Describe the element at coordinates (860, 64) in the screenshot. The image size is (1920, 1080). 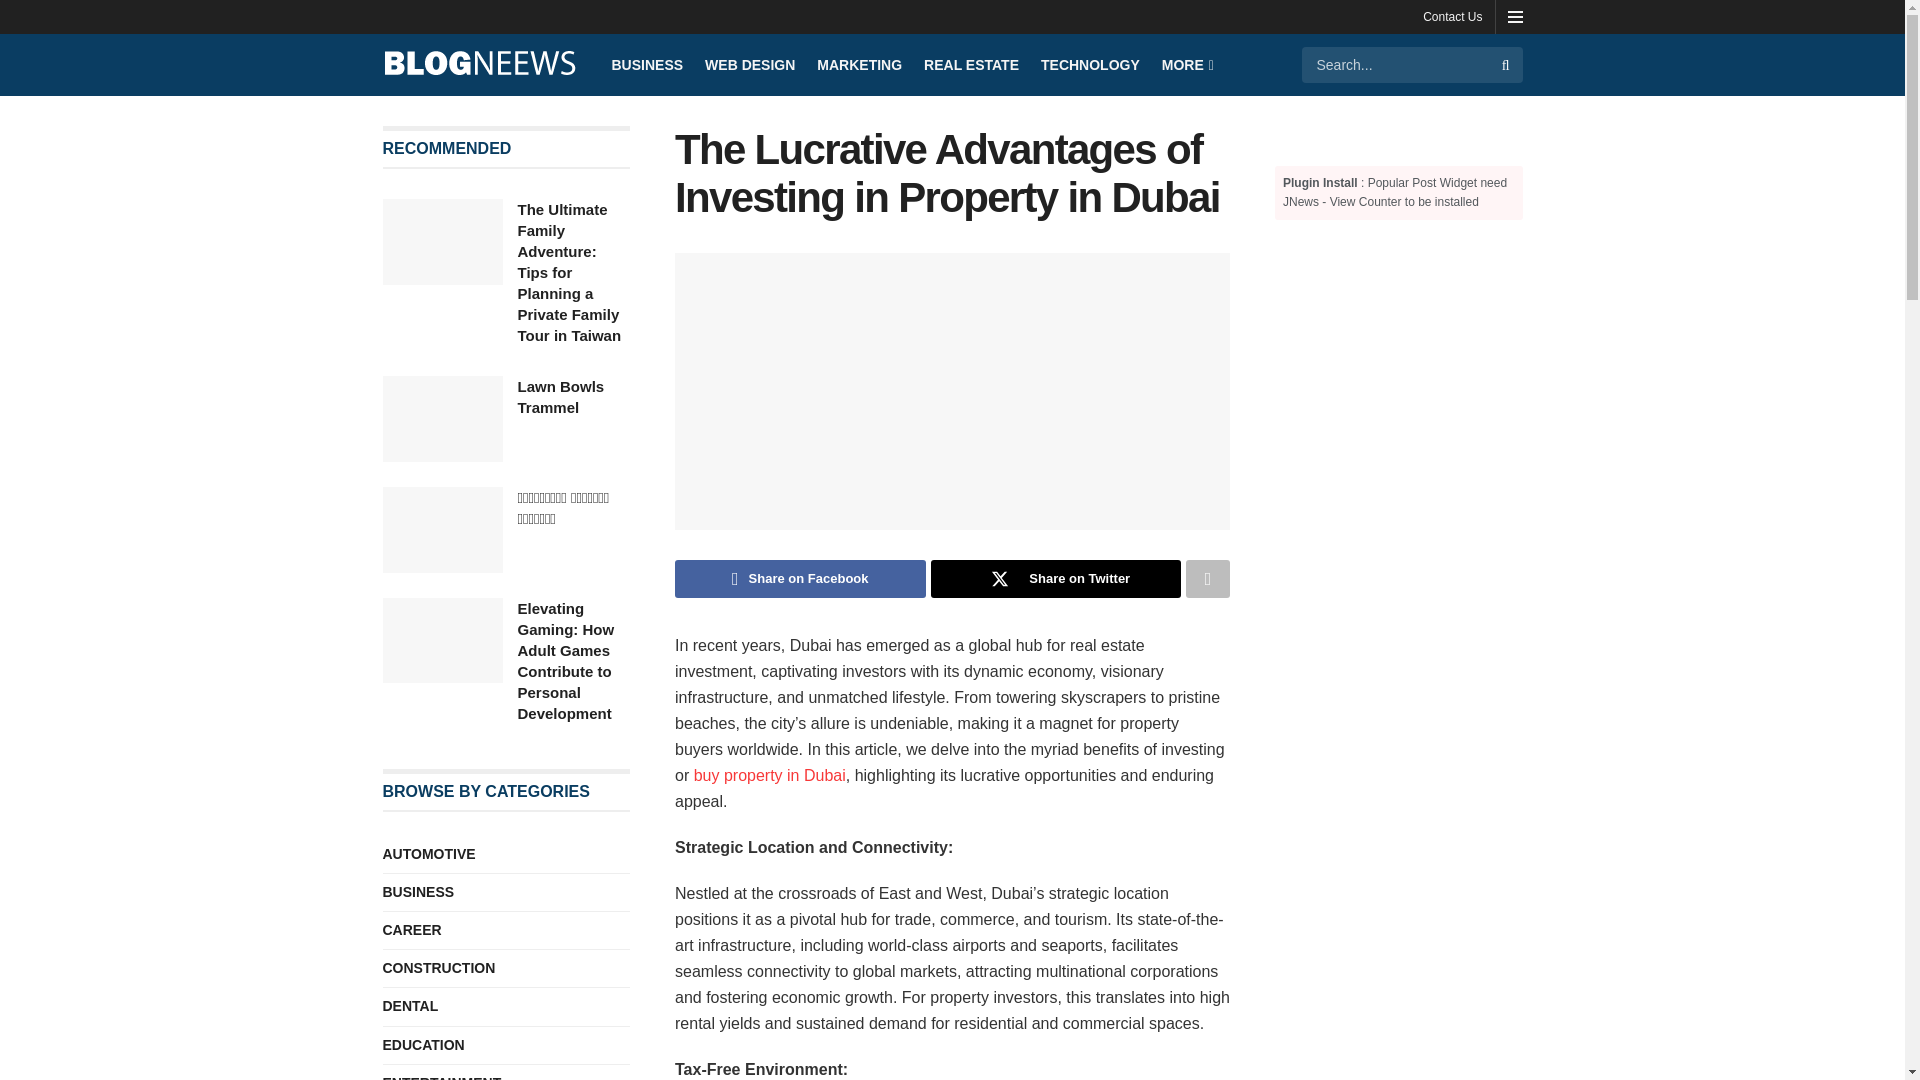
I see `MARKETING` at that location.